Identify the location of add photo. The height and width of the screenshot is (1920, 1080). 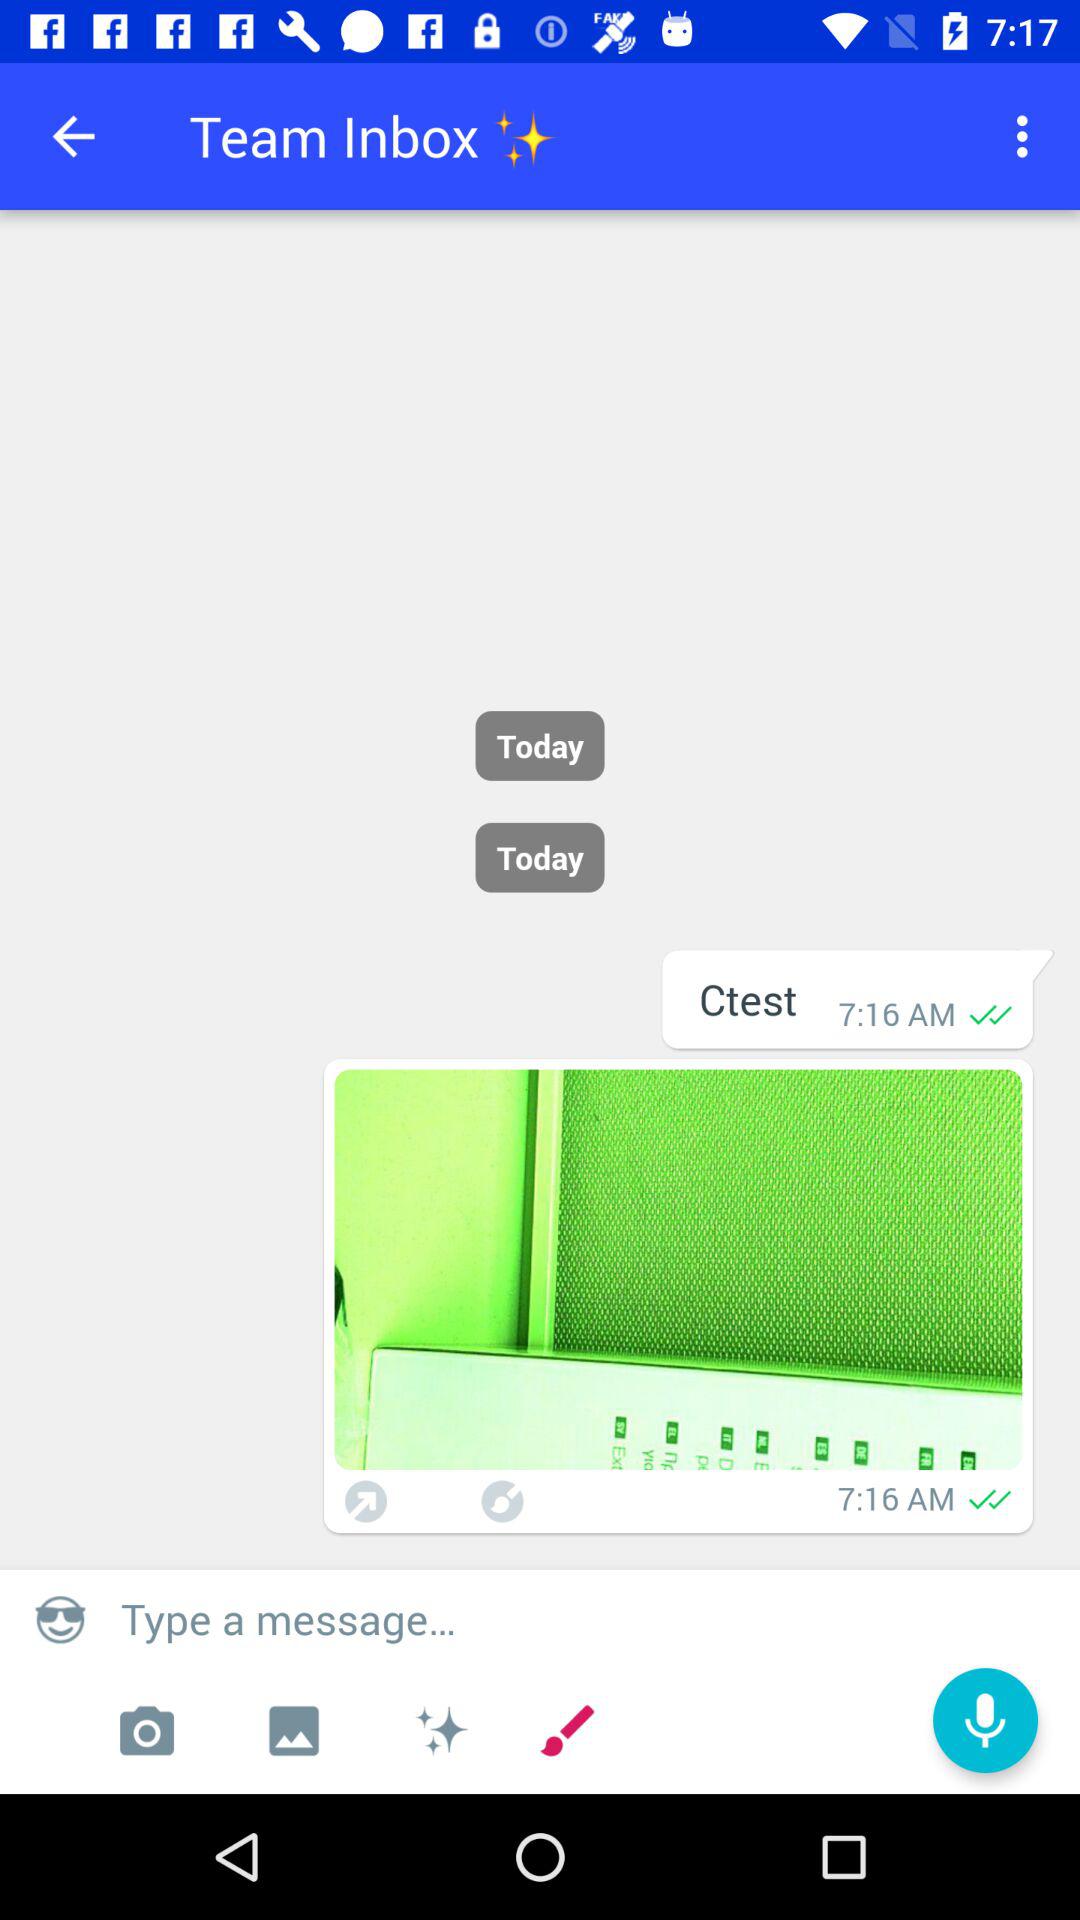
(147, 1731).